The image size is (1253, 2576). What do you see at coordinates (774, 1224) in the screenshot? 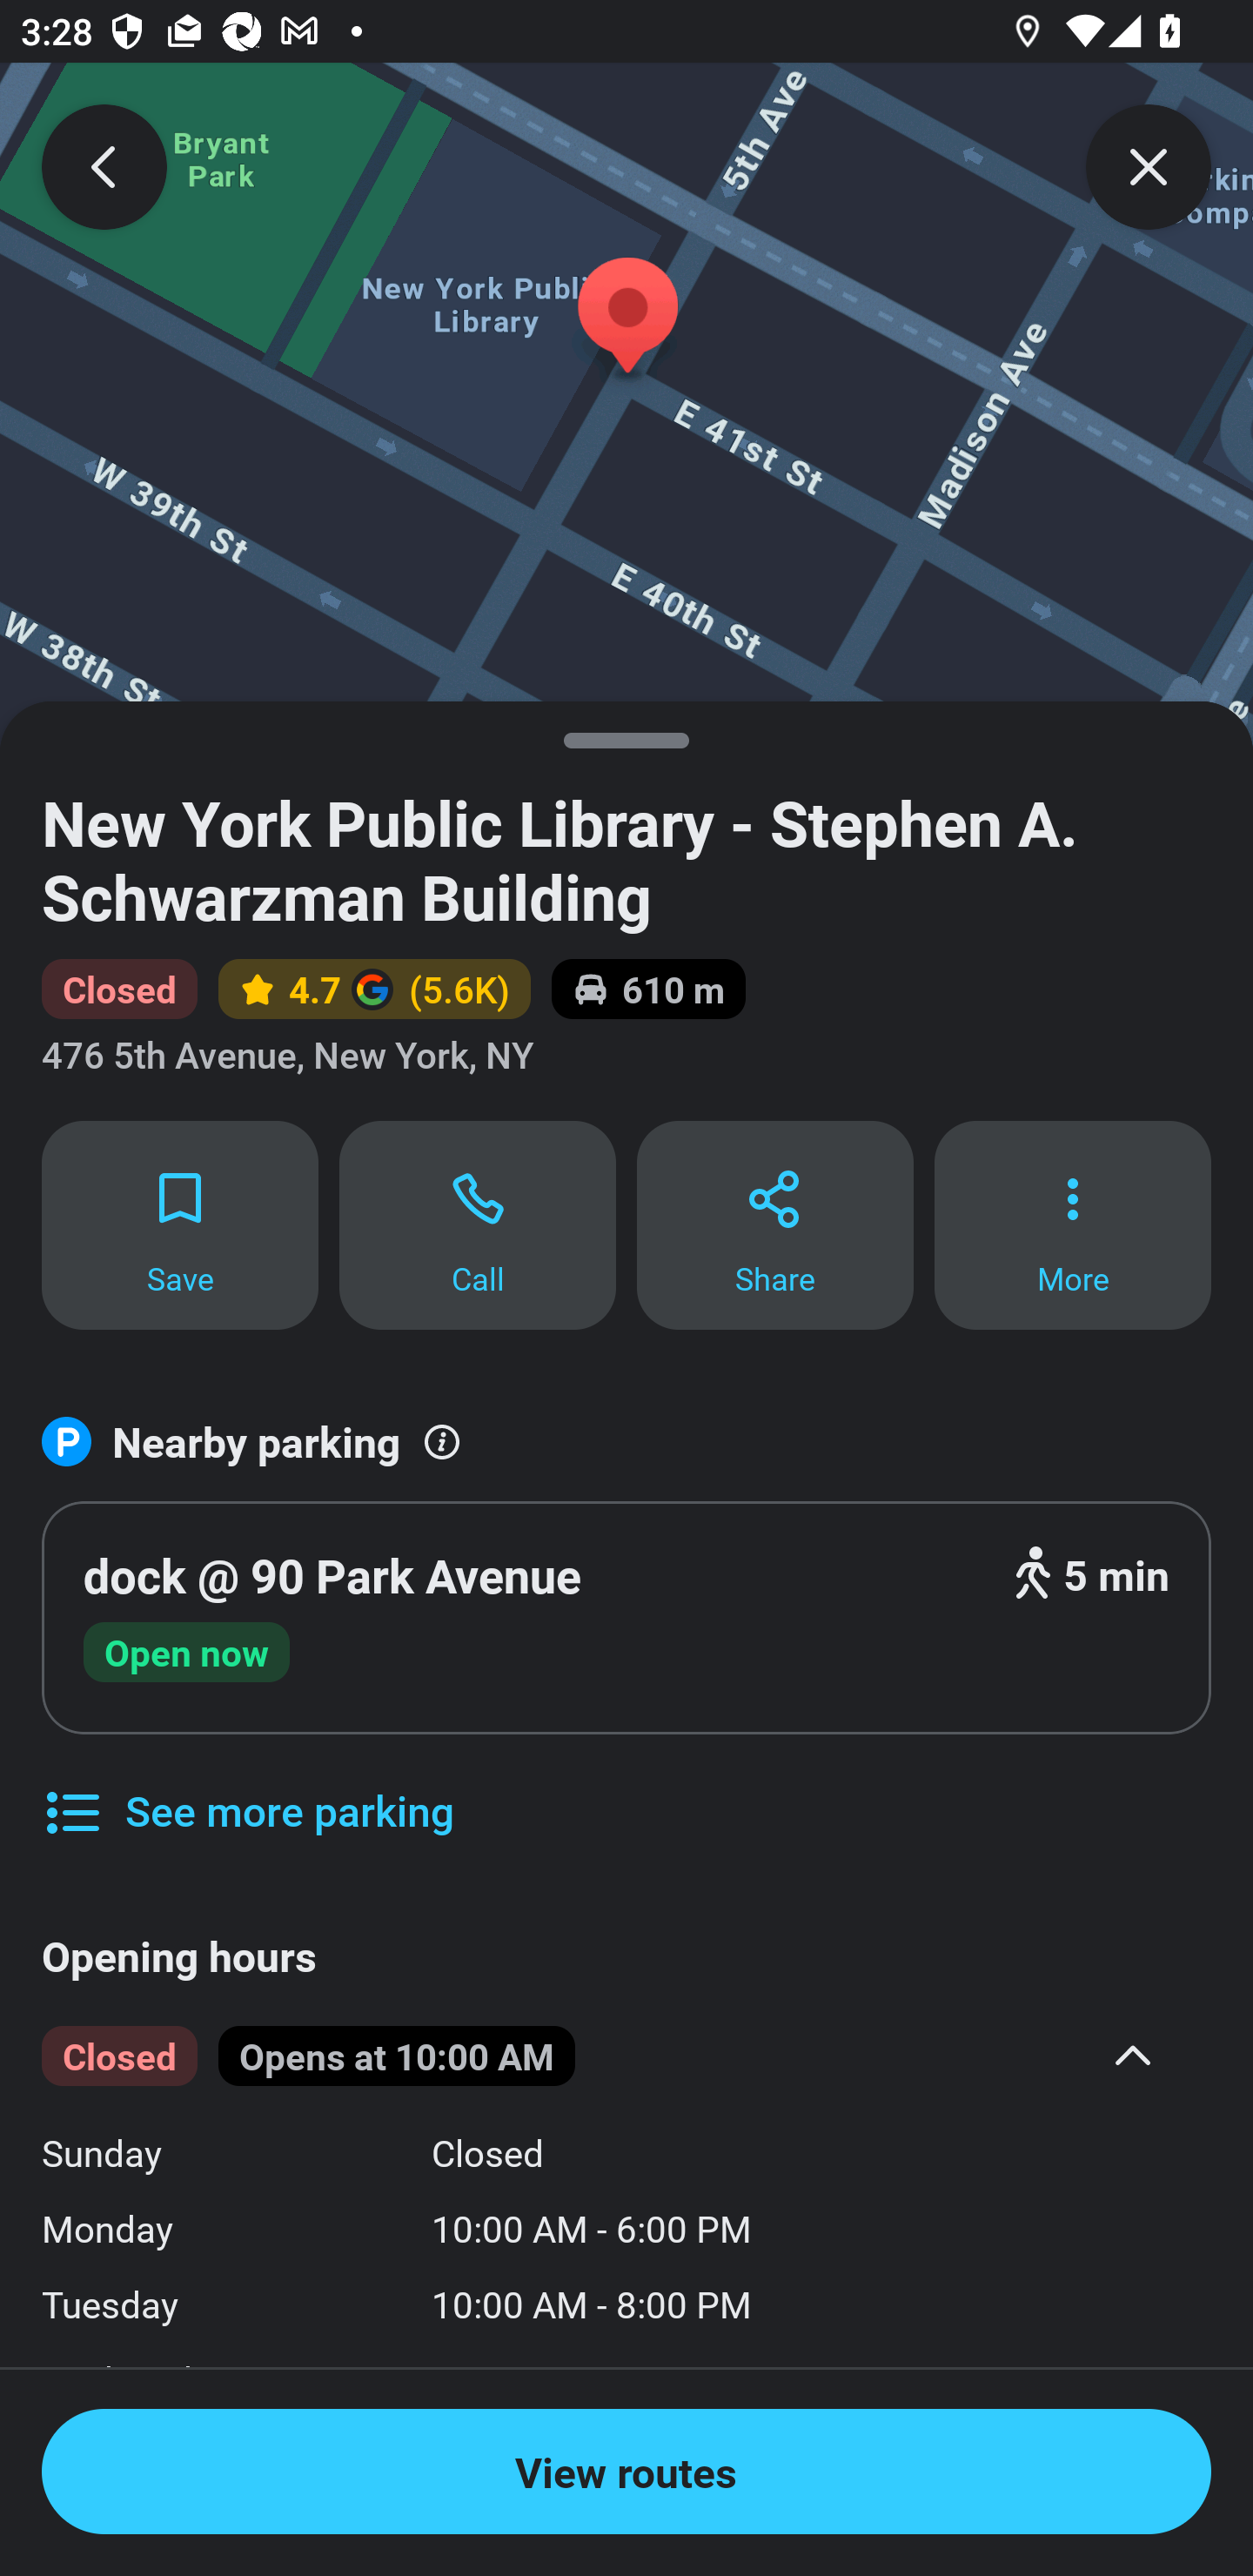
I see `Share` at bounding box center [774, 1224].